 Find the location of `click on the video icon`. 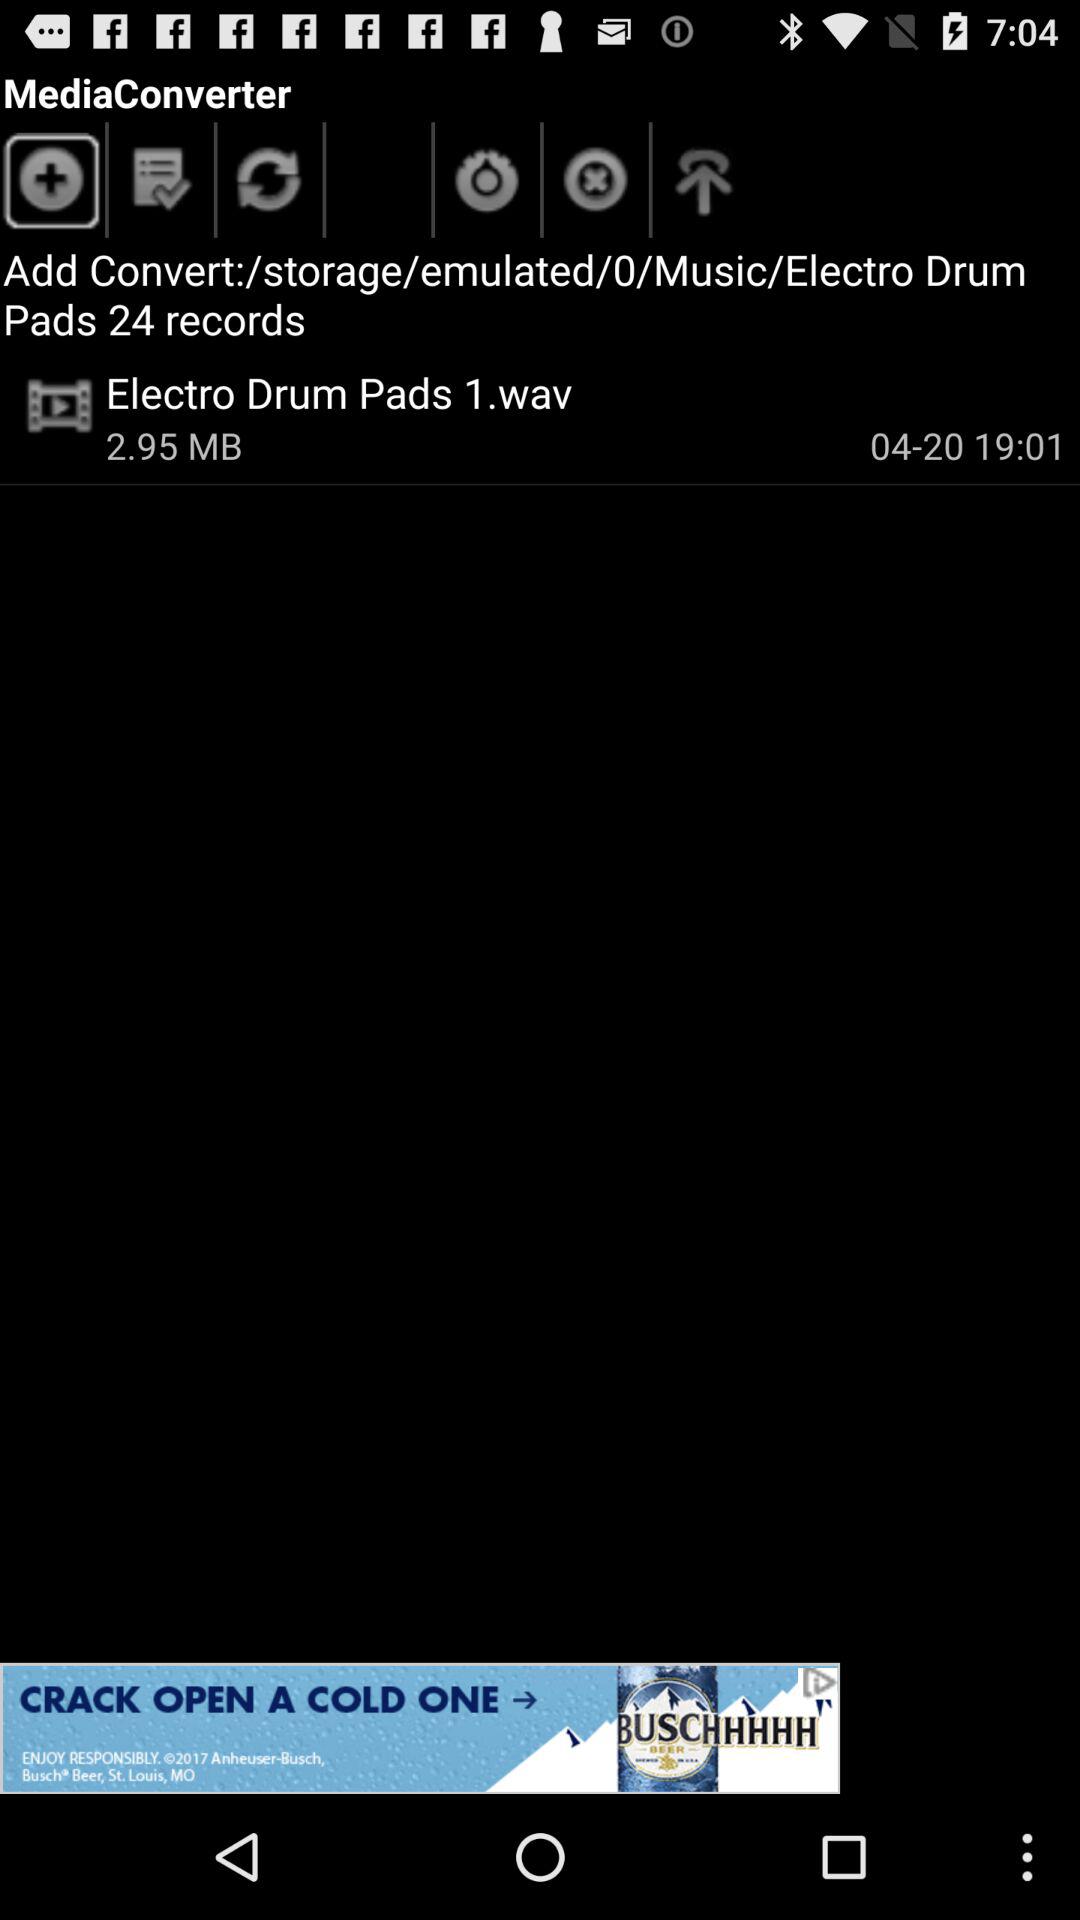

click on the video icon is located at coordinates (60, 406).